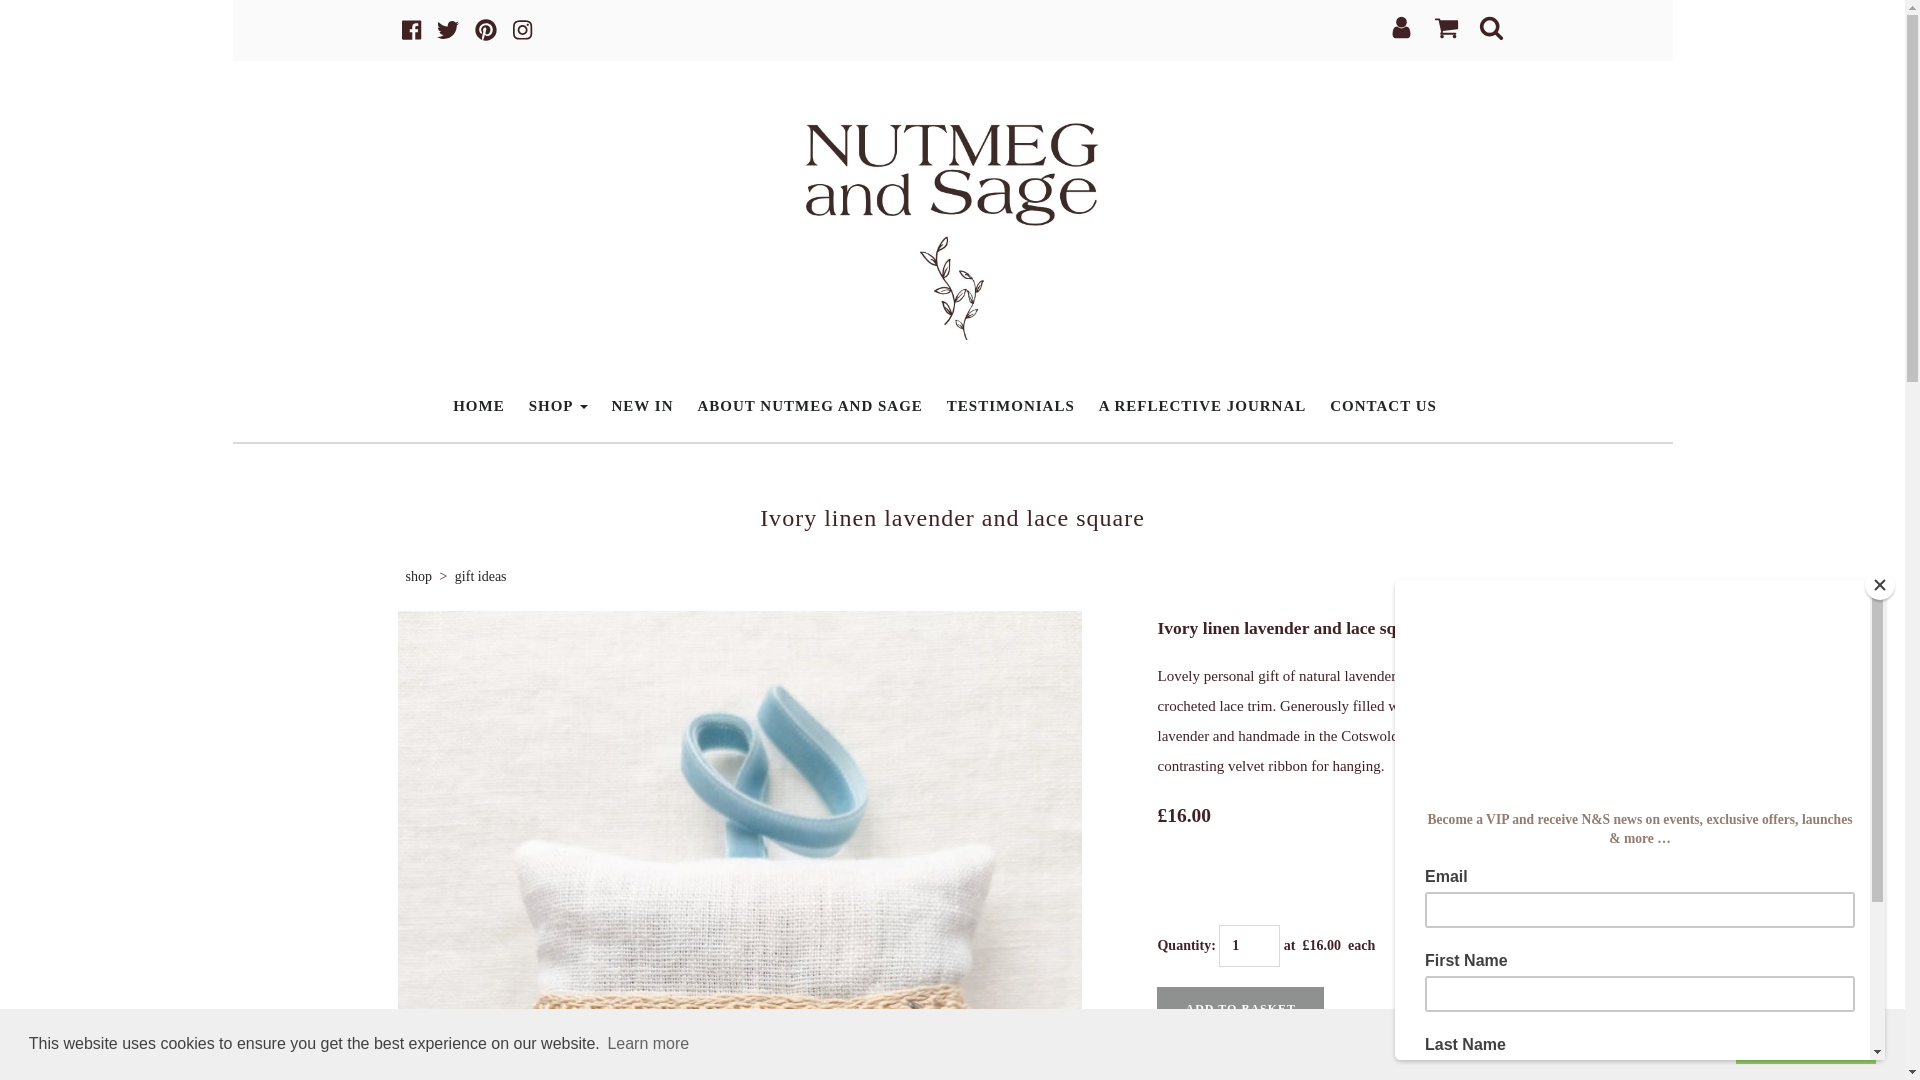 The width and height of the screenshot is (1920, 1080). Describe the element at coordinates (558, 406) in the screenshot. I see `SHOP` at that location.